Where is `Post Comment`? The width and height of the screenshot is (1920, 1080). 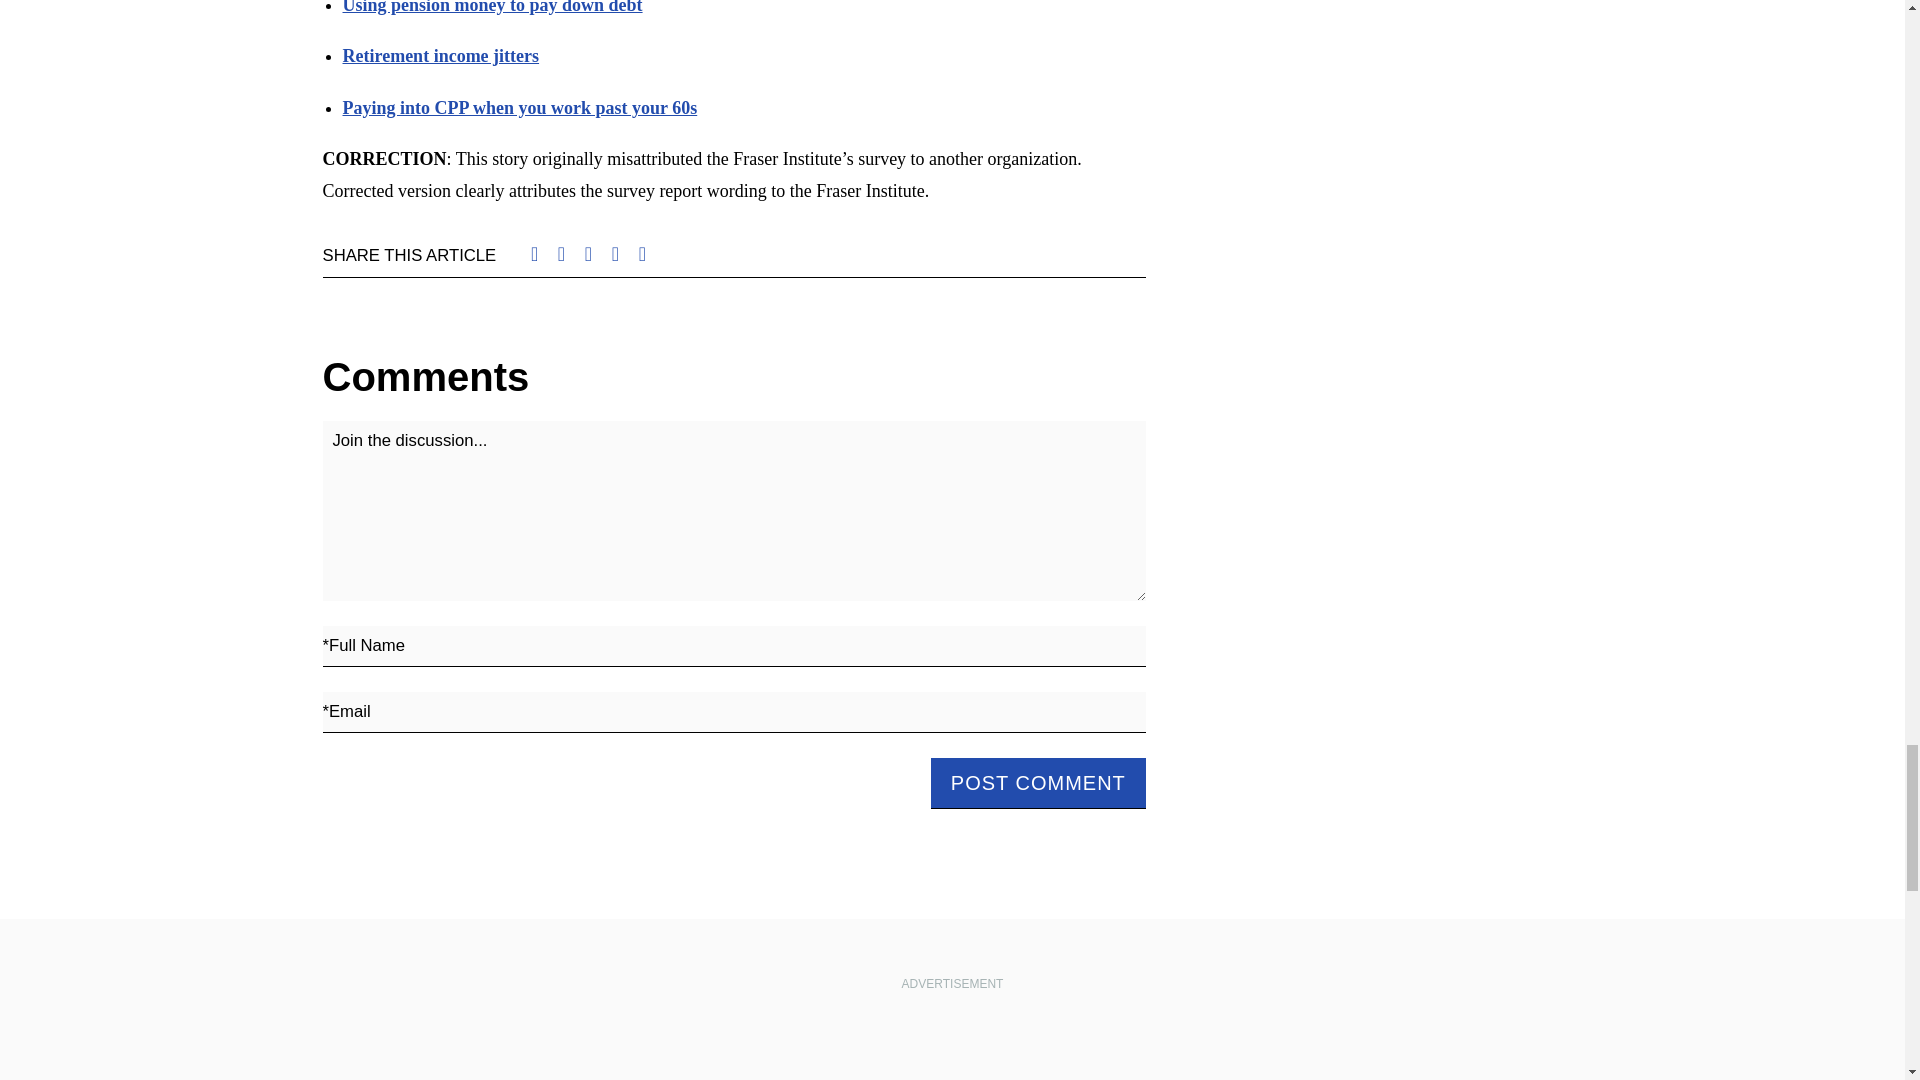
Post Comment is located at coordinates (1038, 783).